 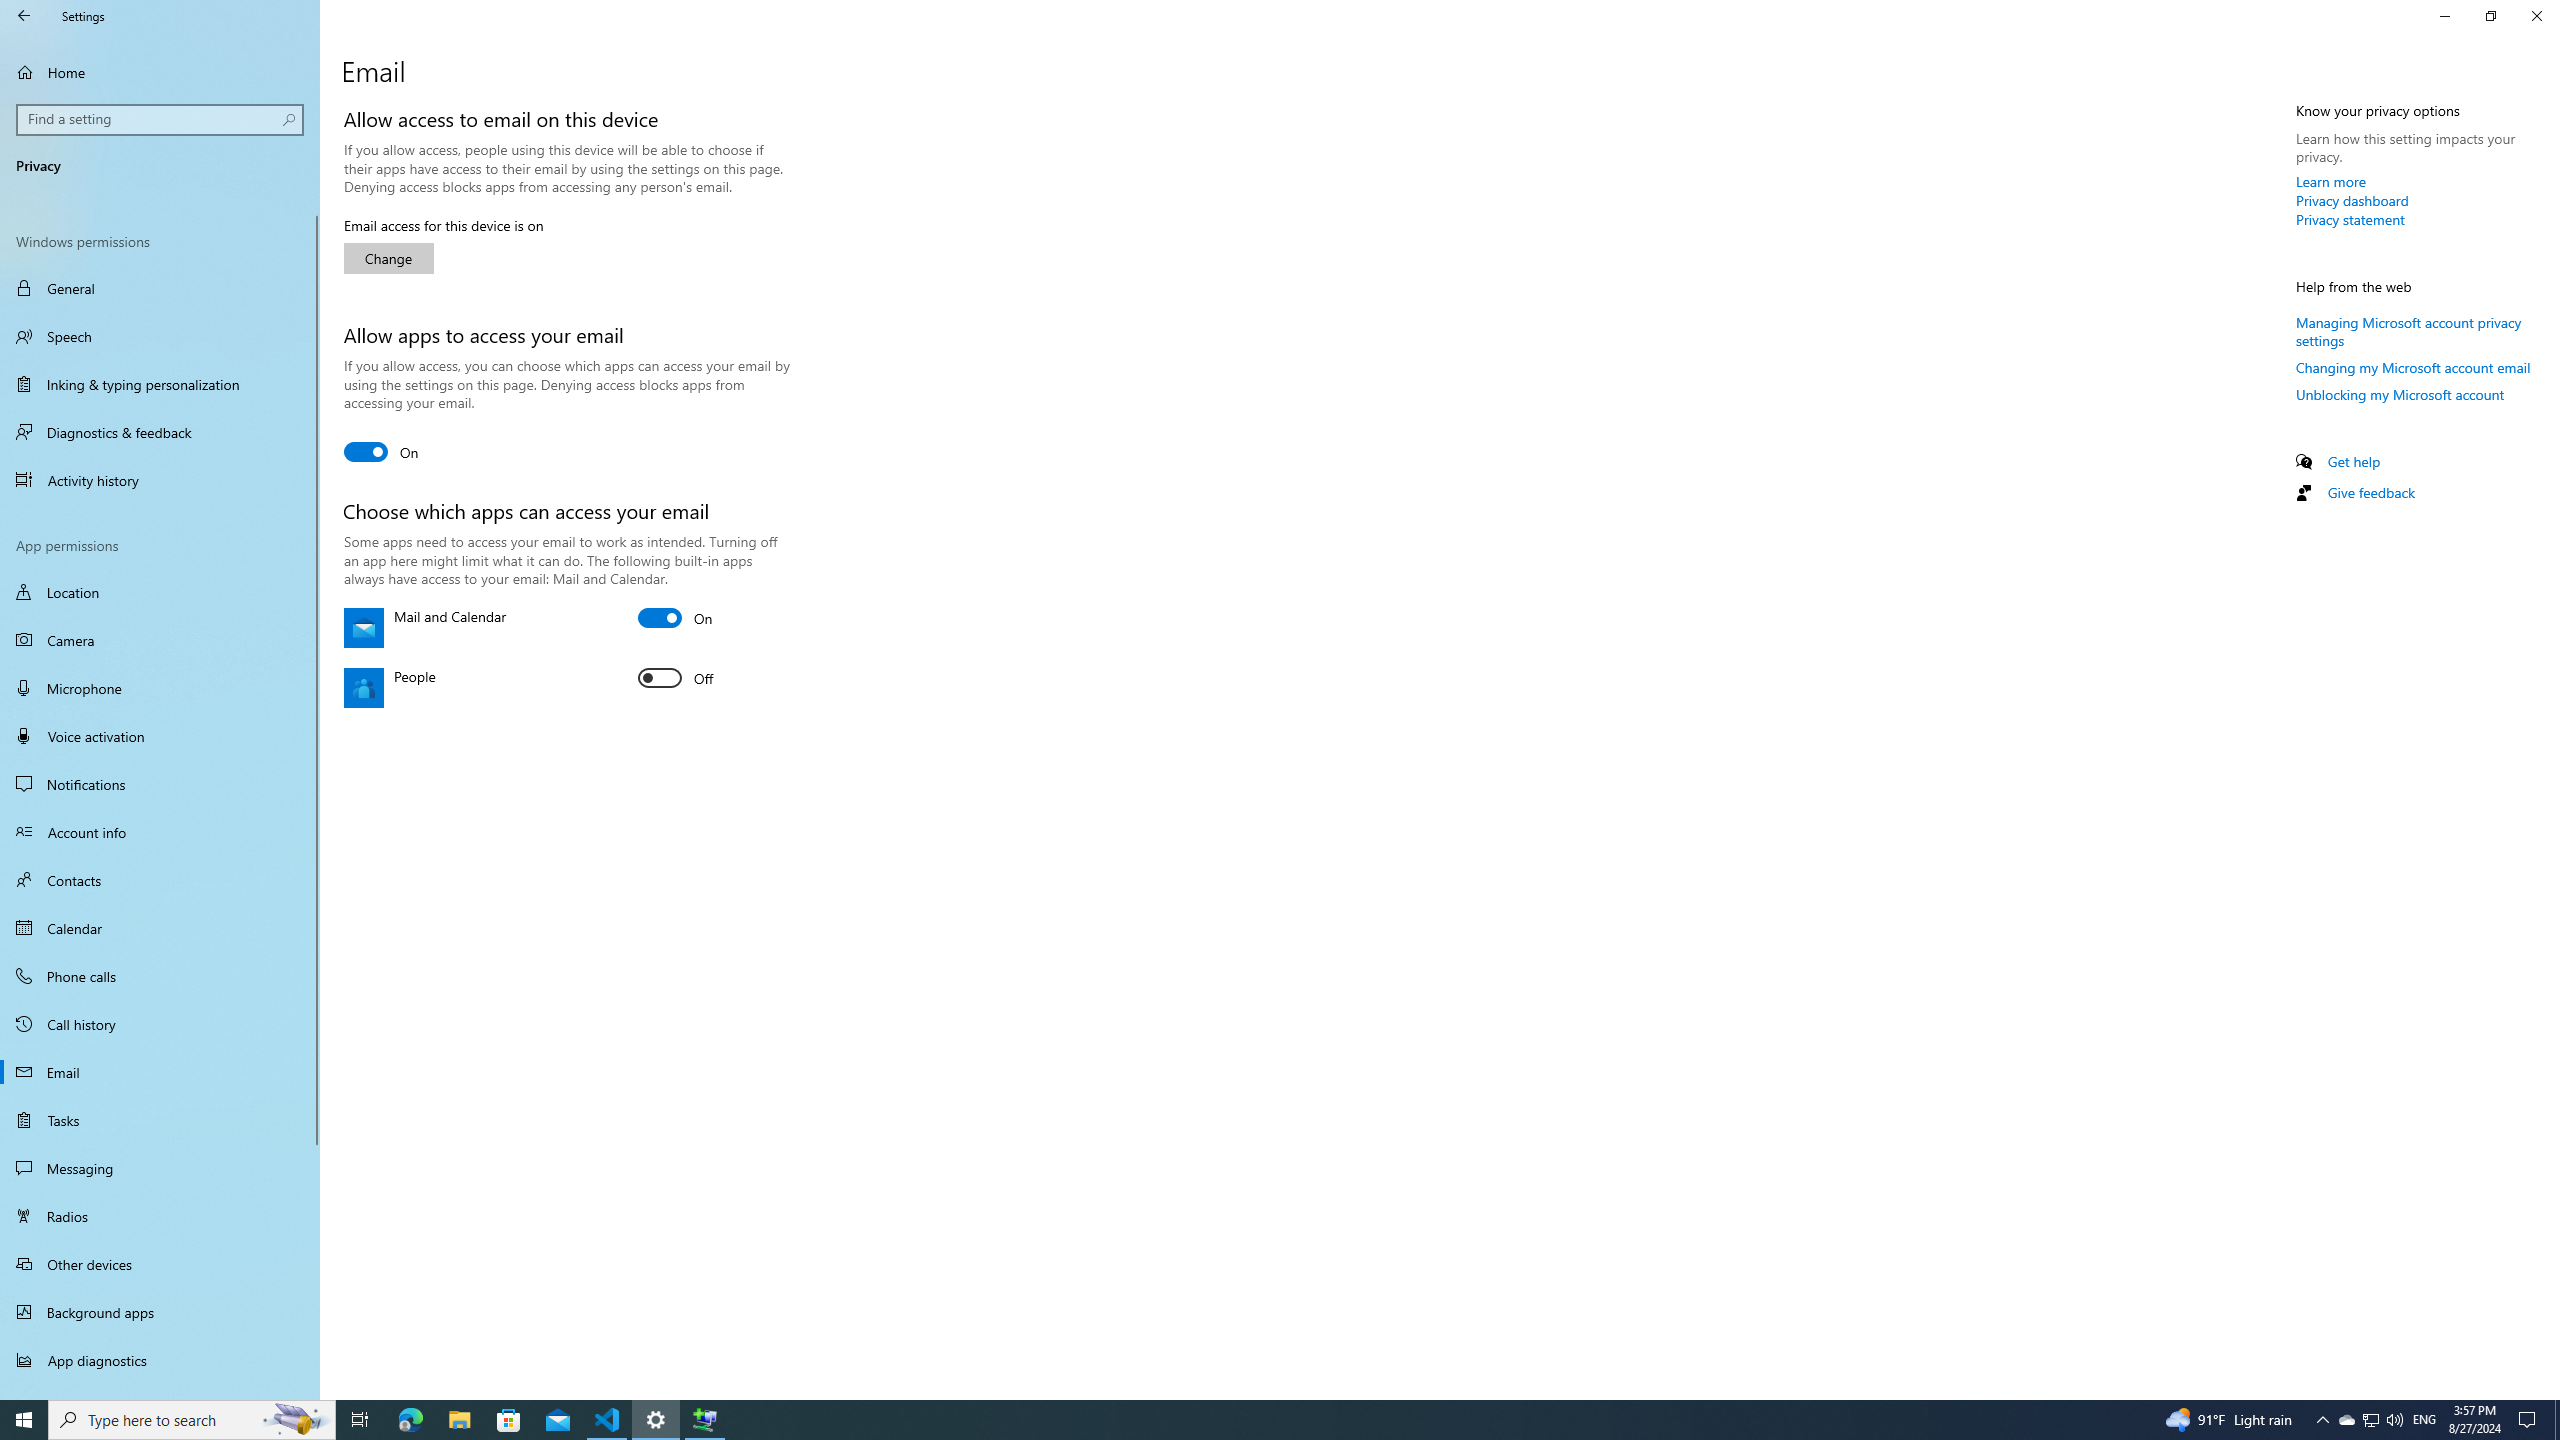 I want to click on Privacy statement, so click(x=2350, y=219).